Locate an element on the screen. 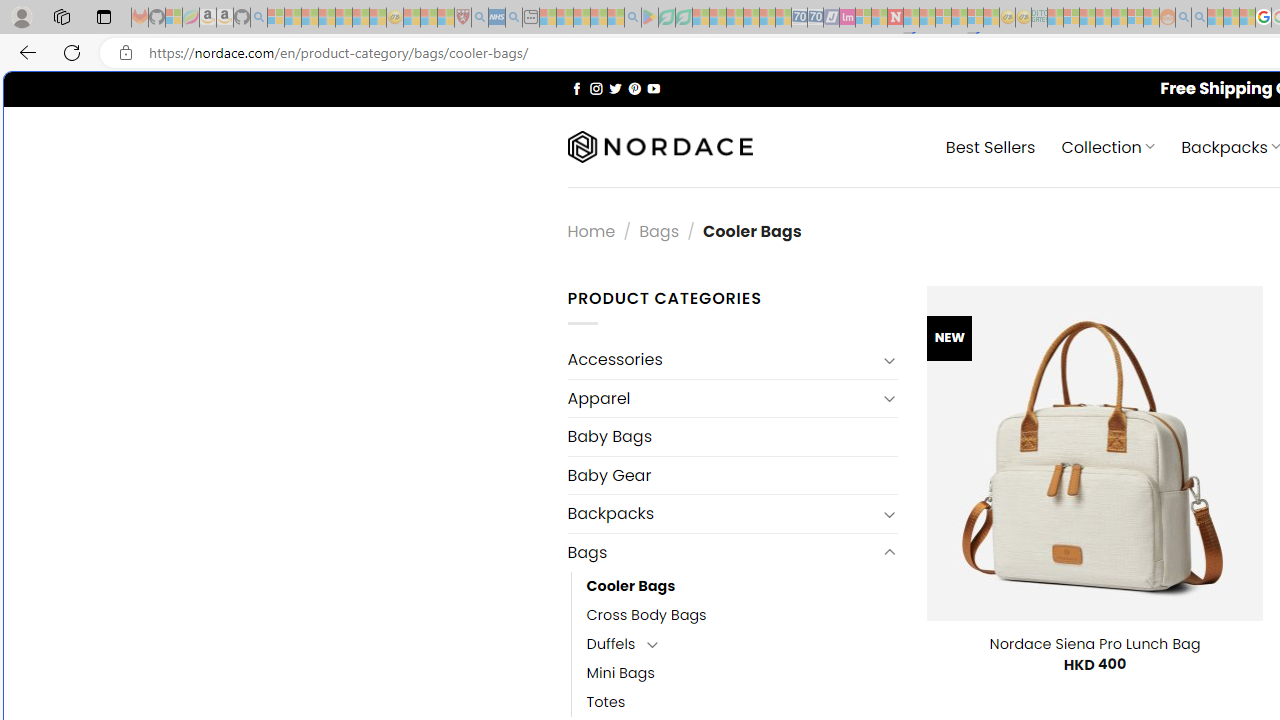 Image resolution: width=1280 pixels, height=720 pixels. New tab - Sleeping is located at coordinates (530, 18).